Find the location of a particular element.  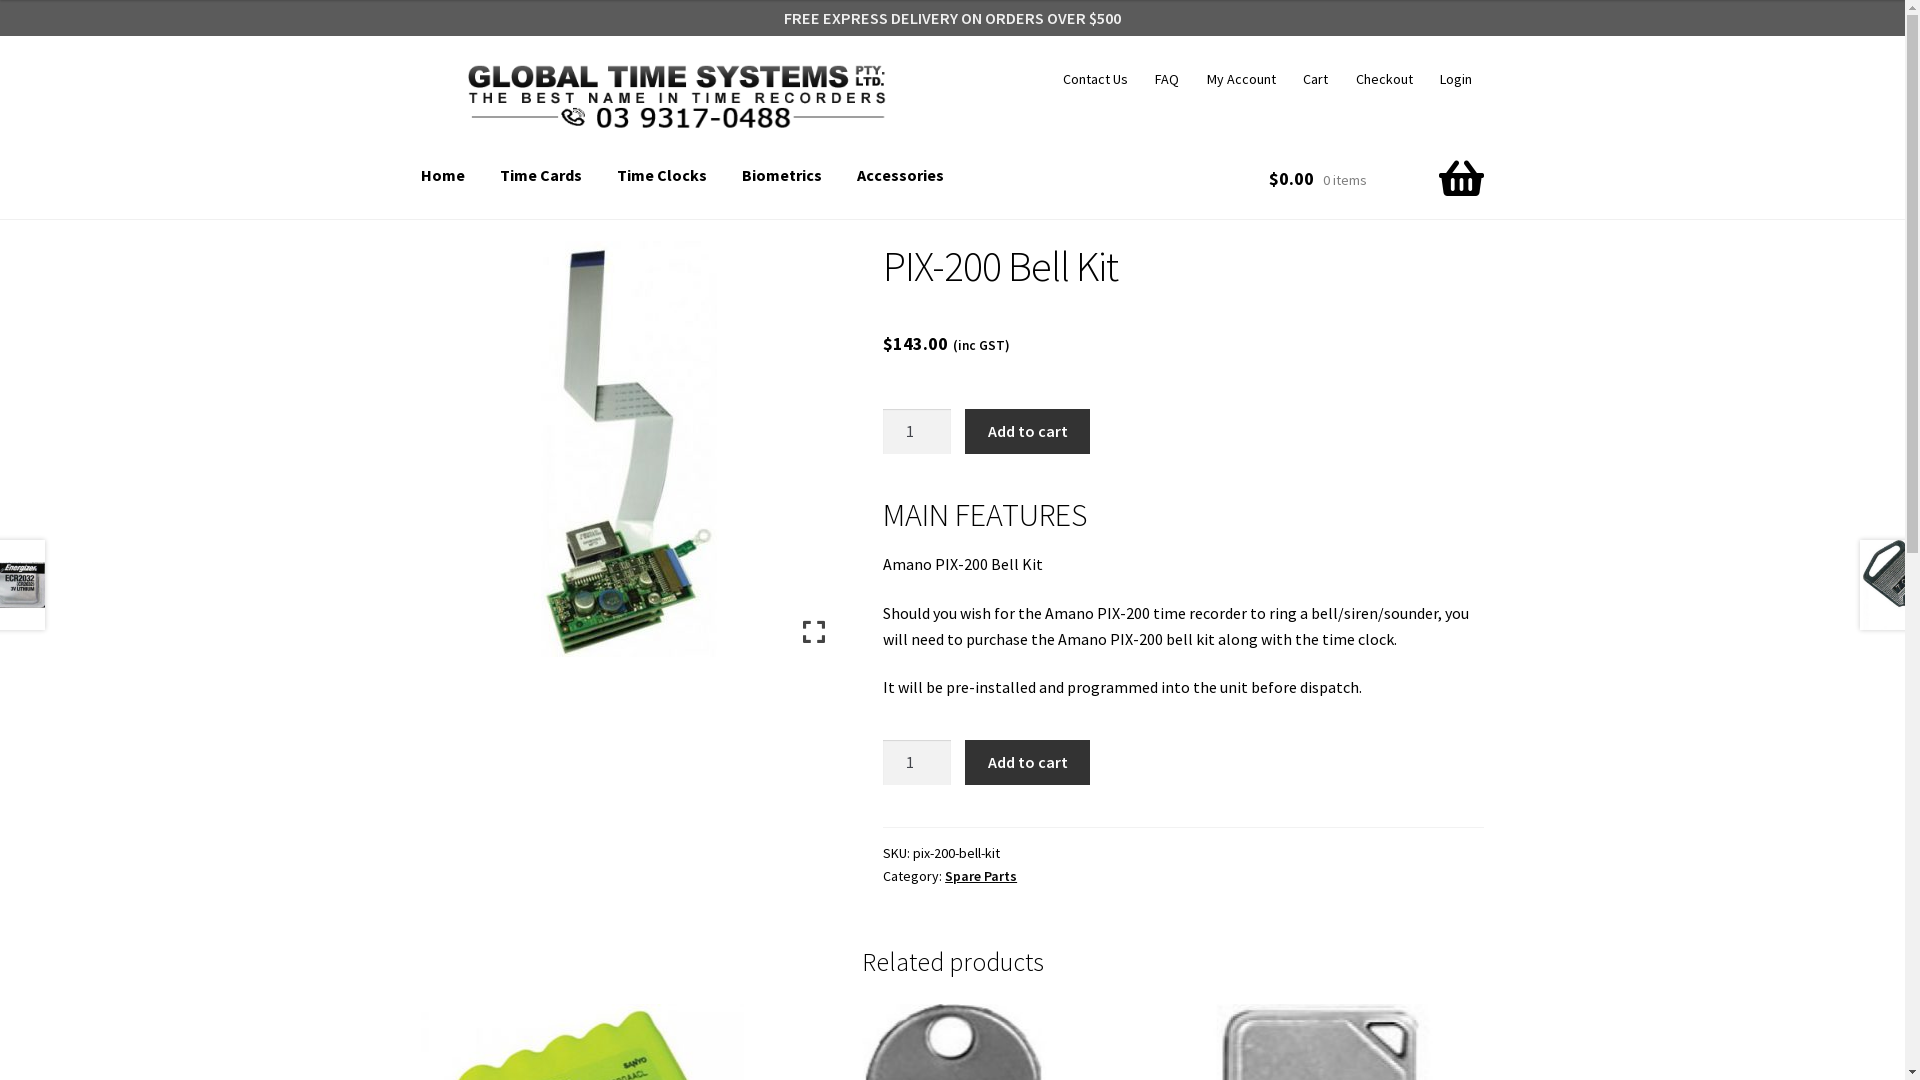

pix-200-bell is located at coordinates (629, 449).